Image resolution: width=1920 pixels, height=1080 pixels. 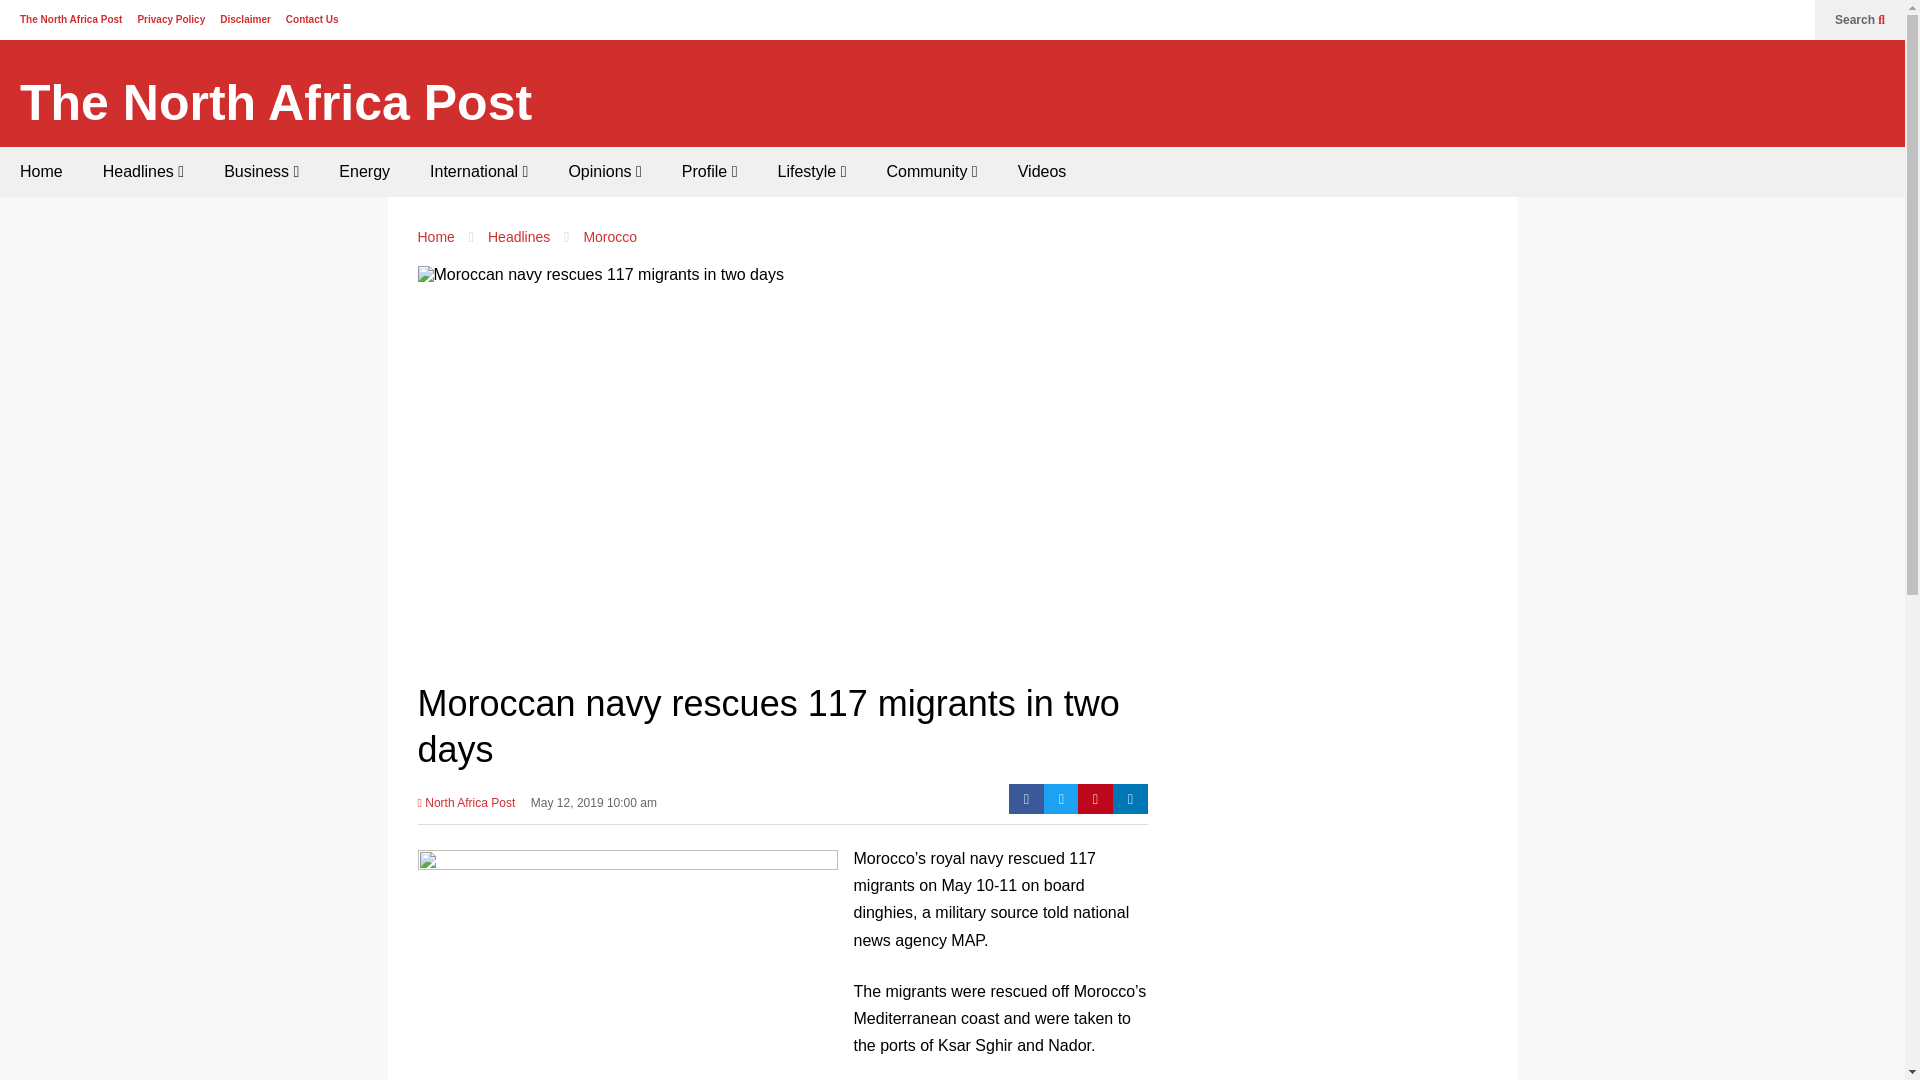 What do you see at coordinates (260, 171) in the screenshot?
I see `Business` at bounding box center [260, 171].